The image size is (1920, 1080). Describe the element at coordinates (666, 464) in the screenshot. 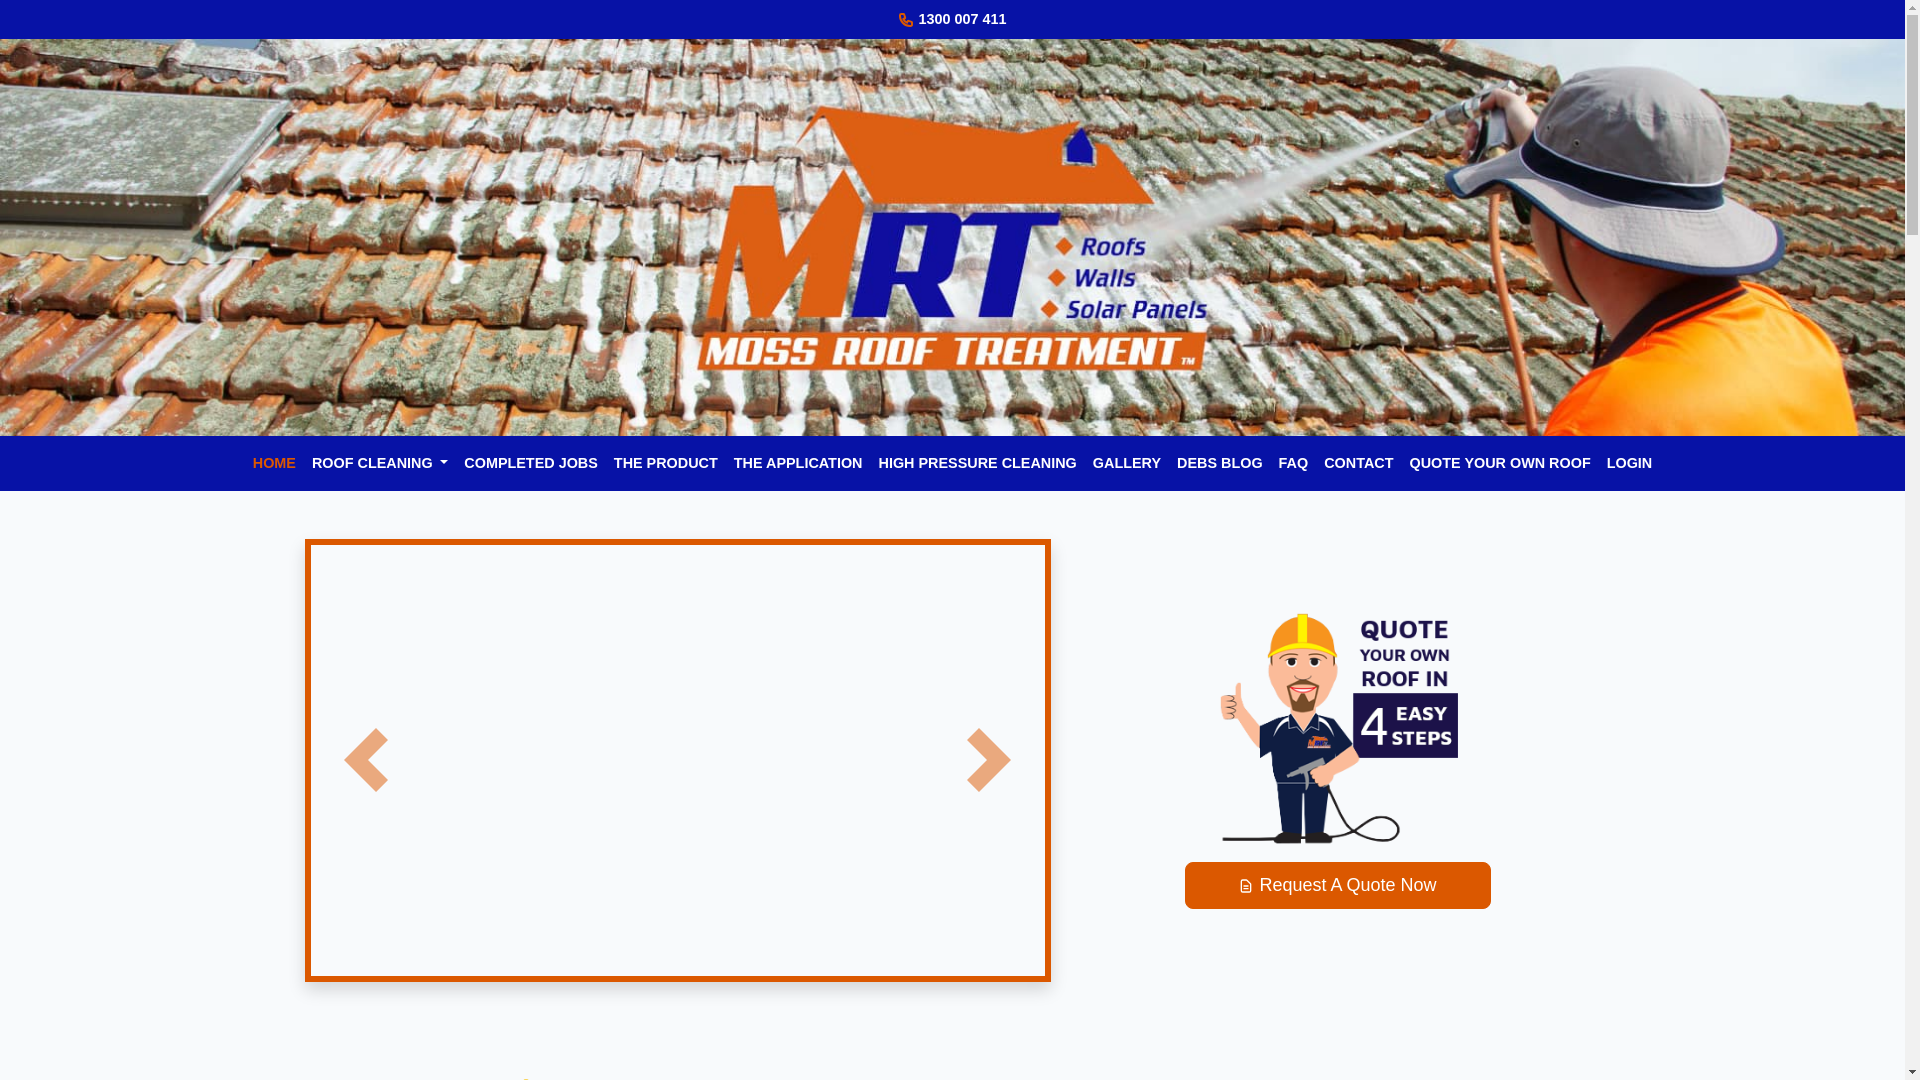

I see `THE PRODUCT` at that location.